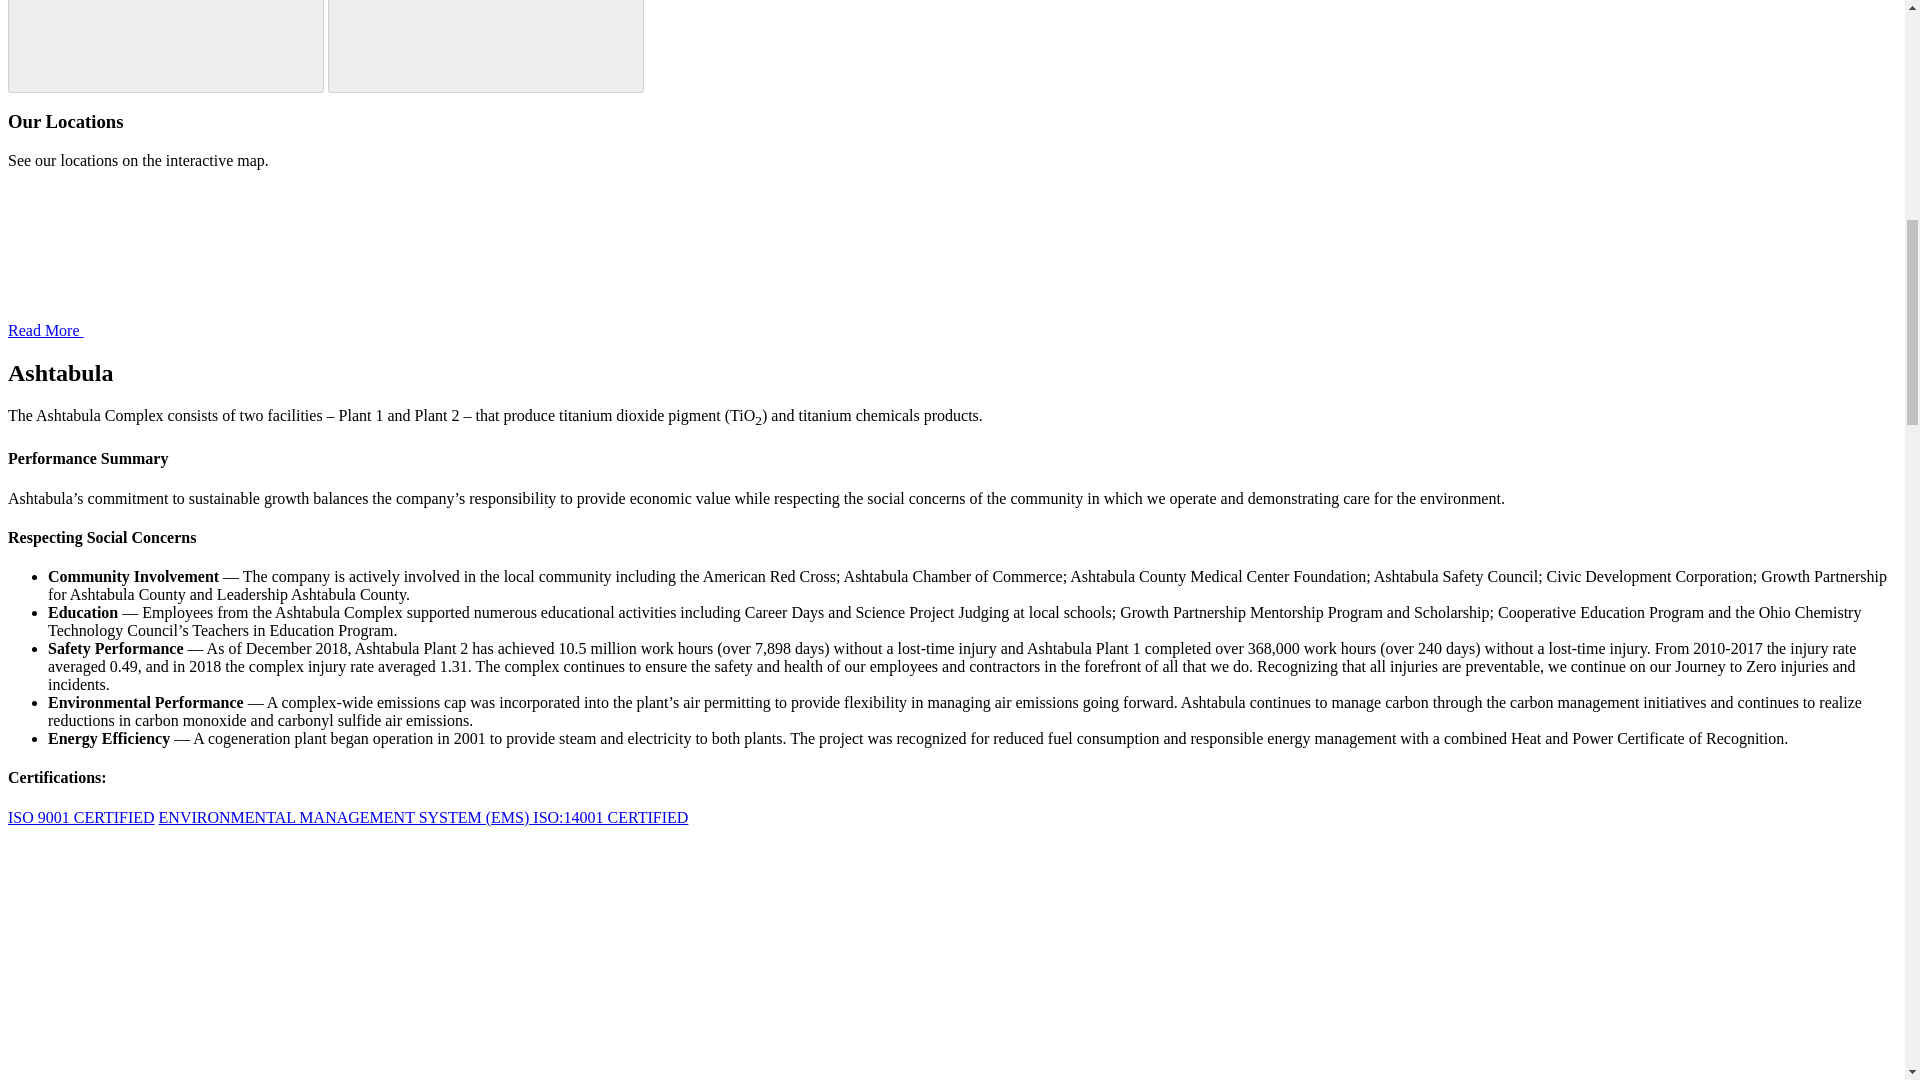 The width and height of the screenshot is (1920, 1080). Describe the element at coordinates (81, 817) in the screenshot. I see `ISO 9001 CERTIFIED` at that location.